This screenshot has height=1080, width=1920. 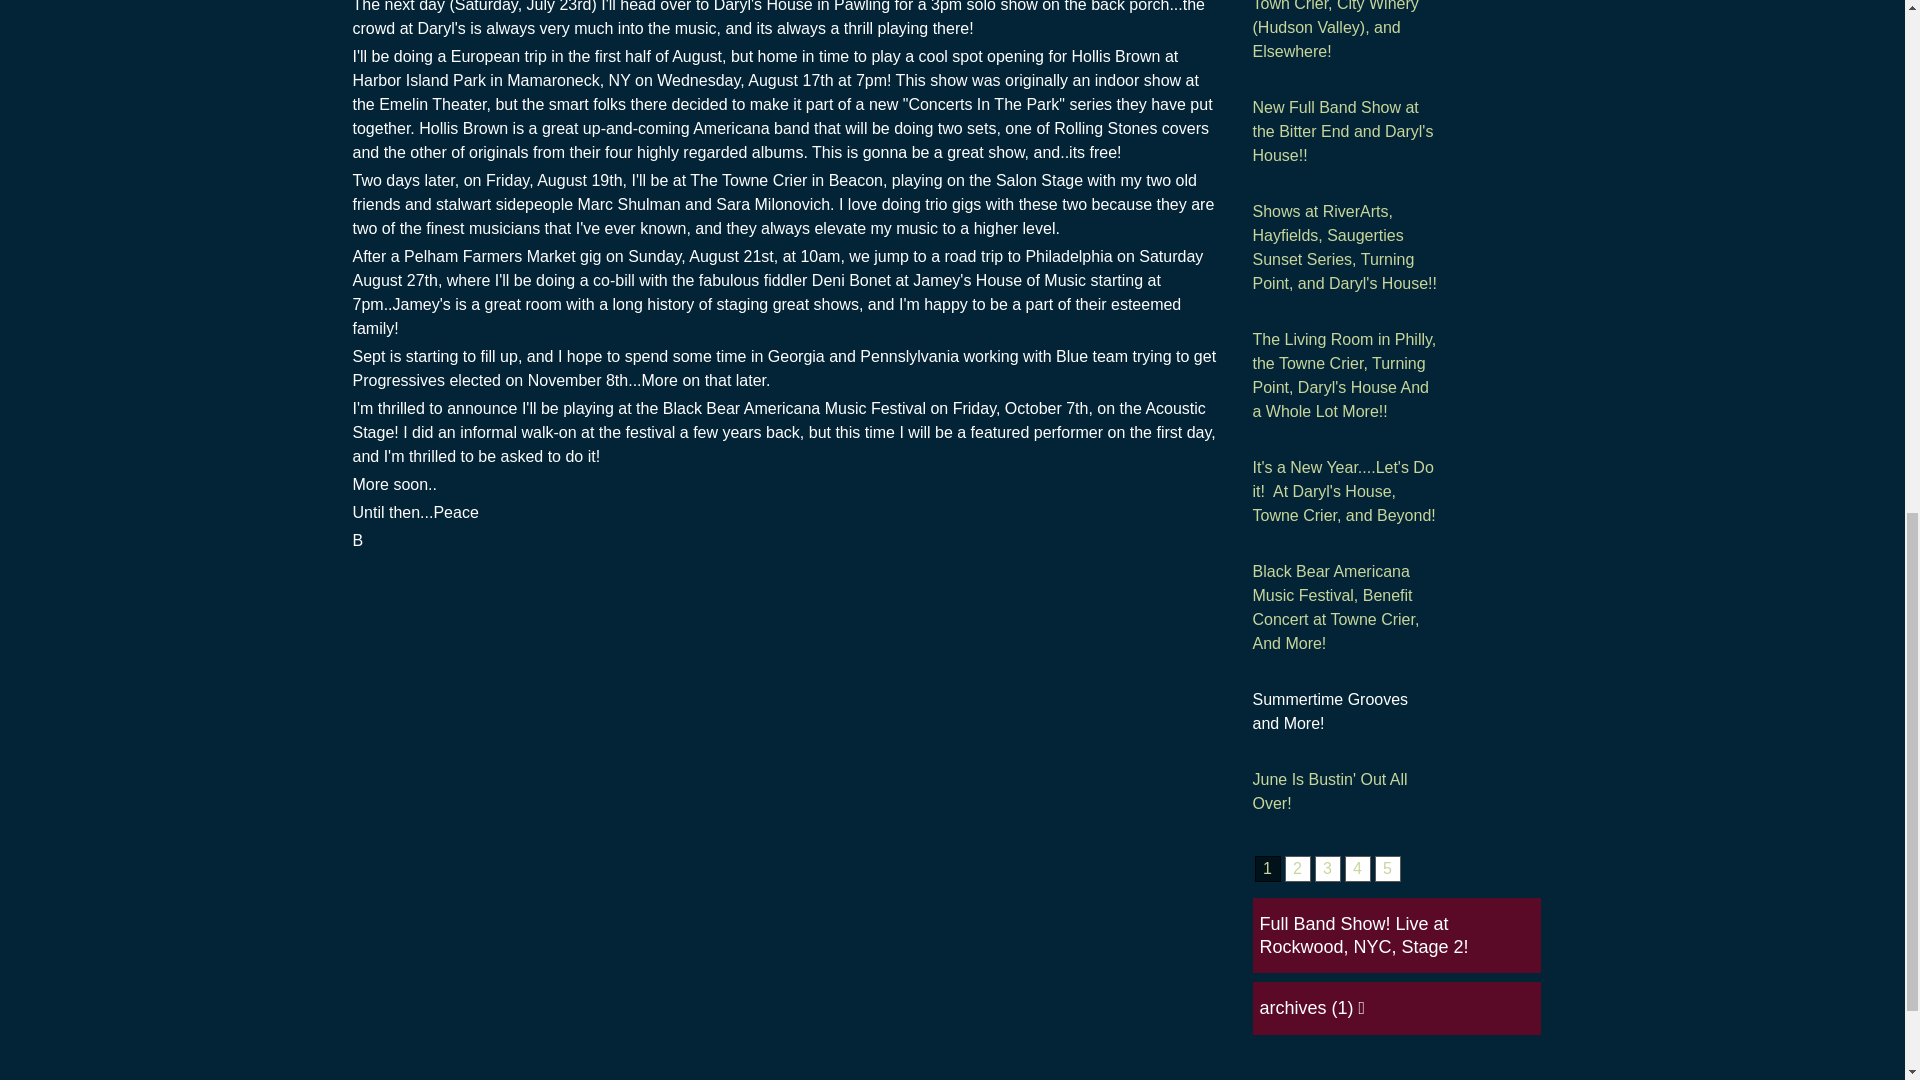 What do you see at coordinates (1326, 869) in the screenshot?
I see `3` at bounding box center [1326, 869].